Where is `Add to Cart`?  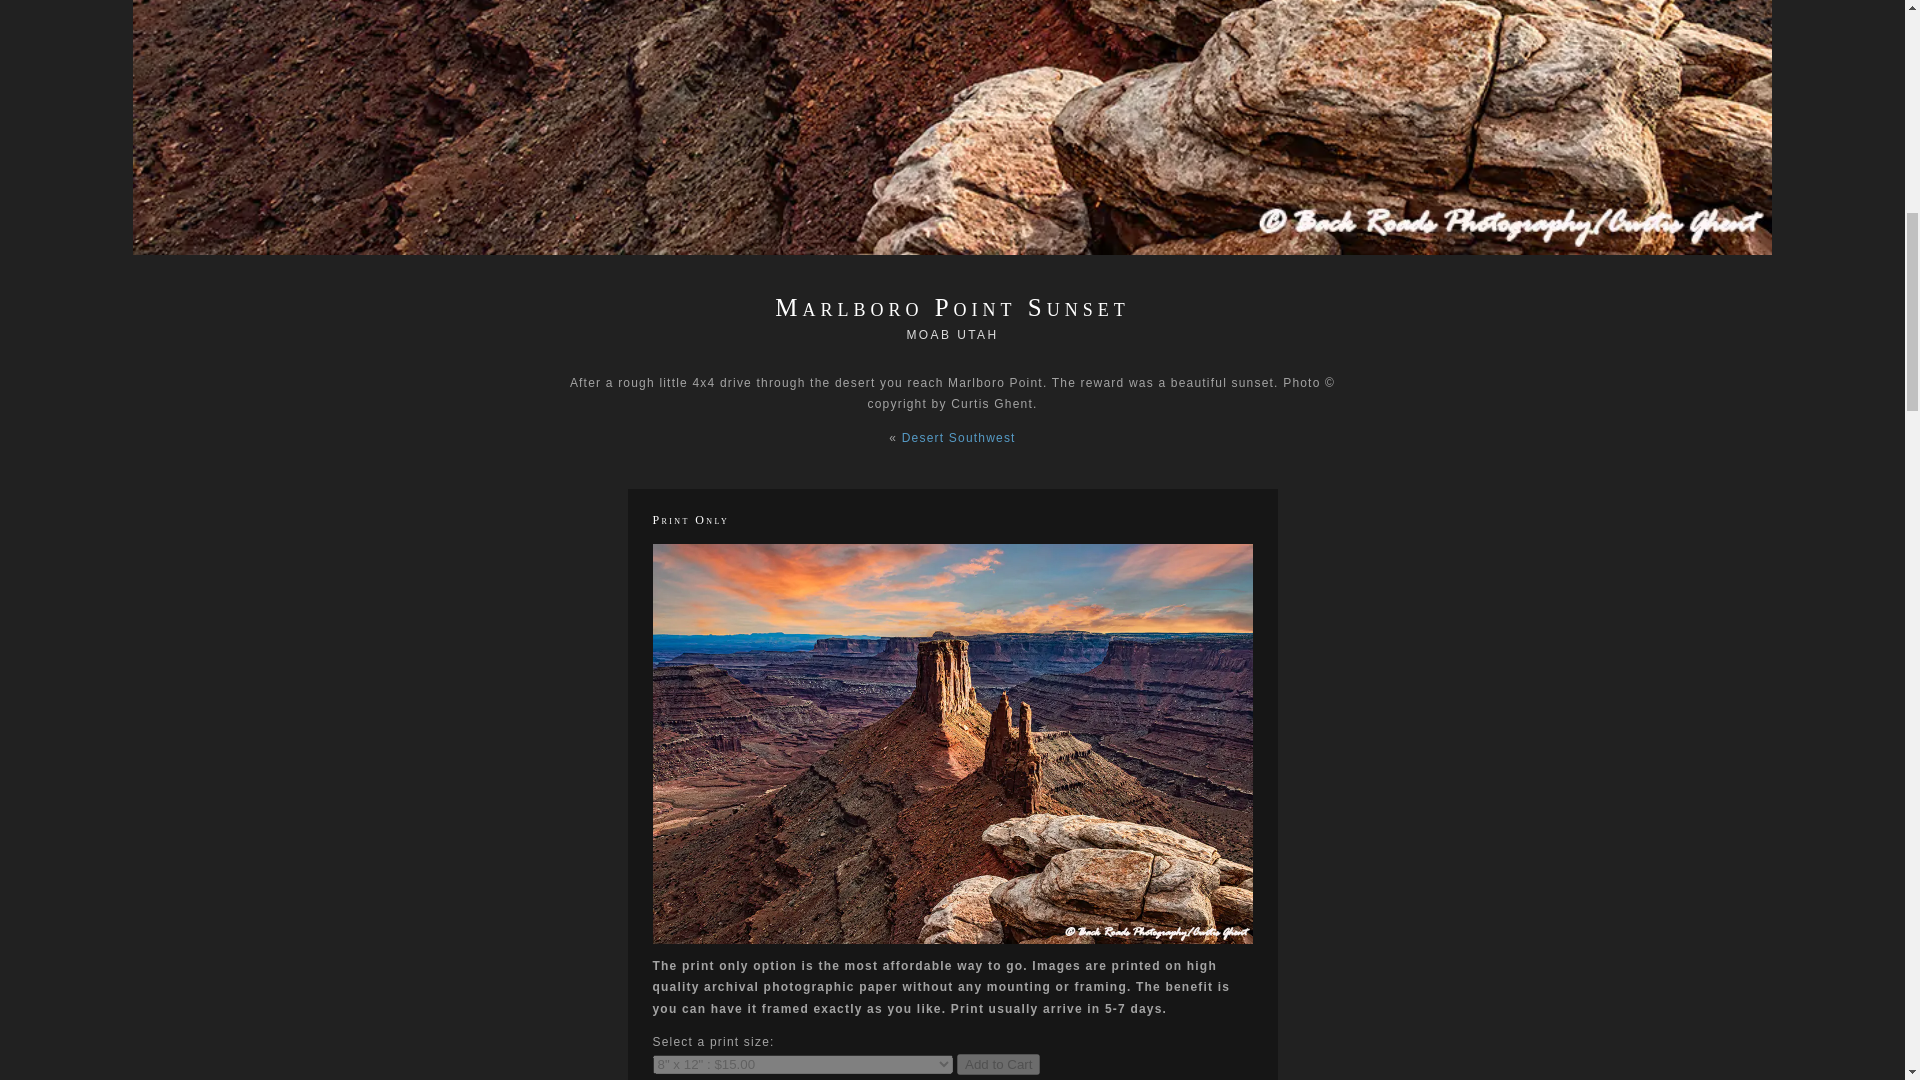 Add to Cart is located at coordinates (998, 1064).